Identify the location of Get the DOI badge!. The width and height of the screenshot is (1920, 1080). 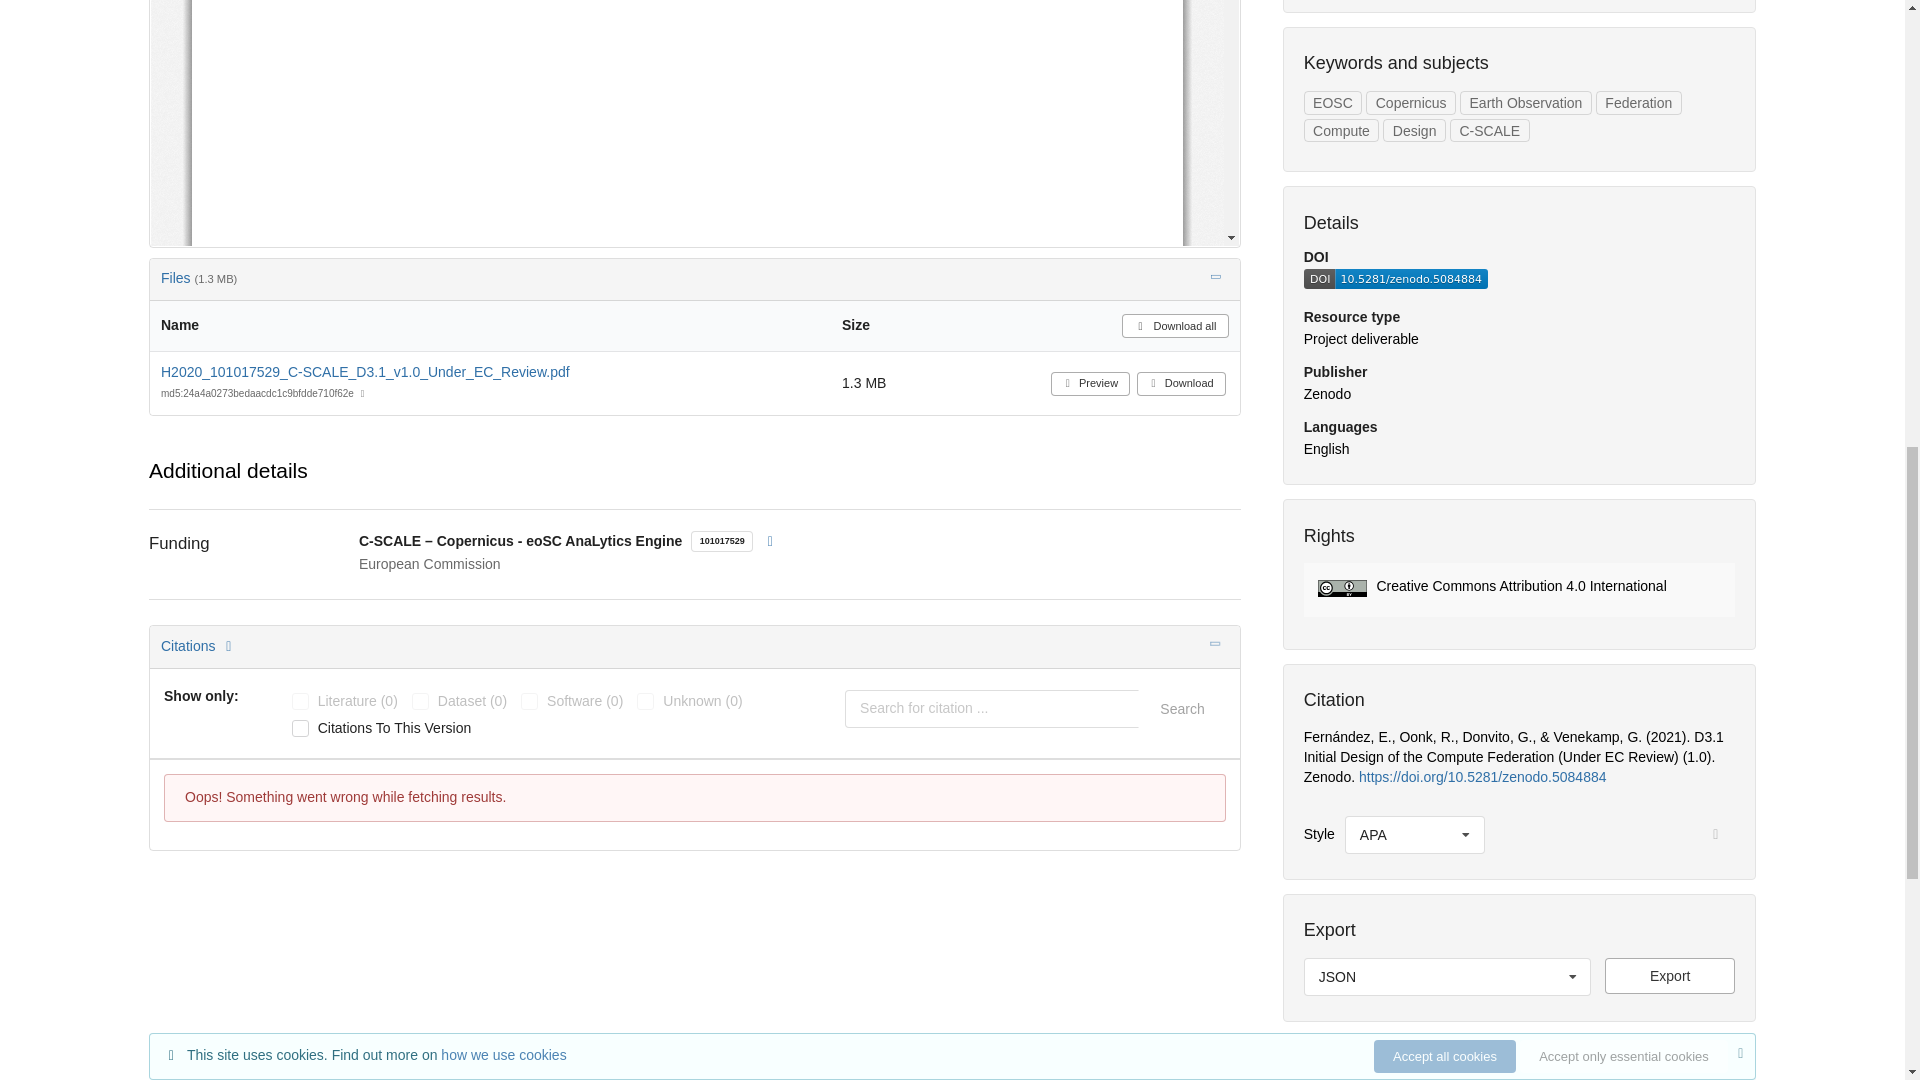
(1396, 284).